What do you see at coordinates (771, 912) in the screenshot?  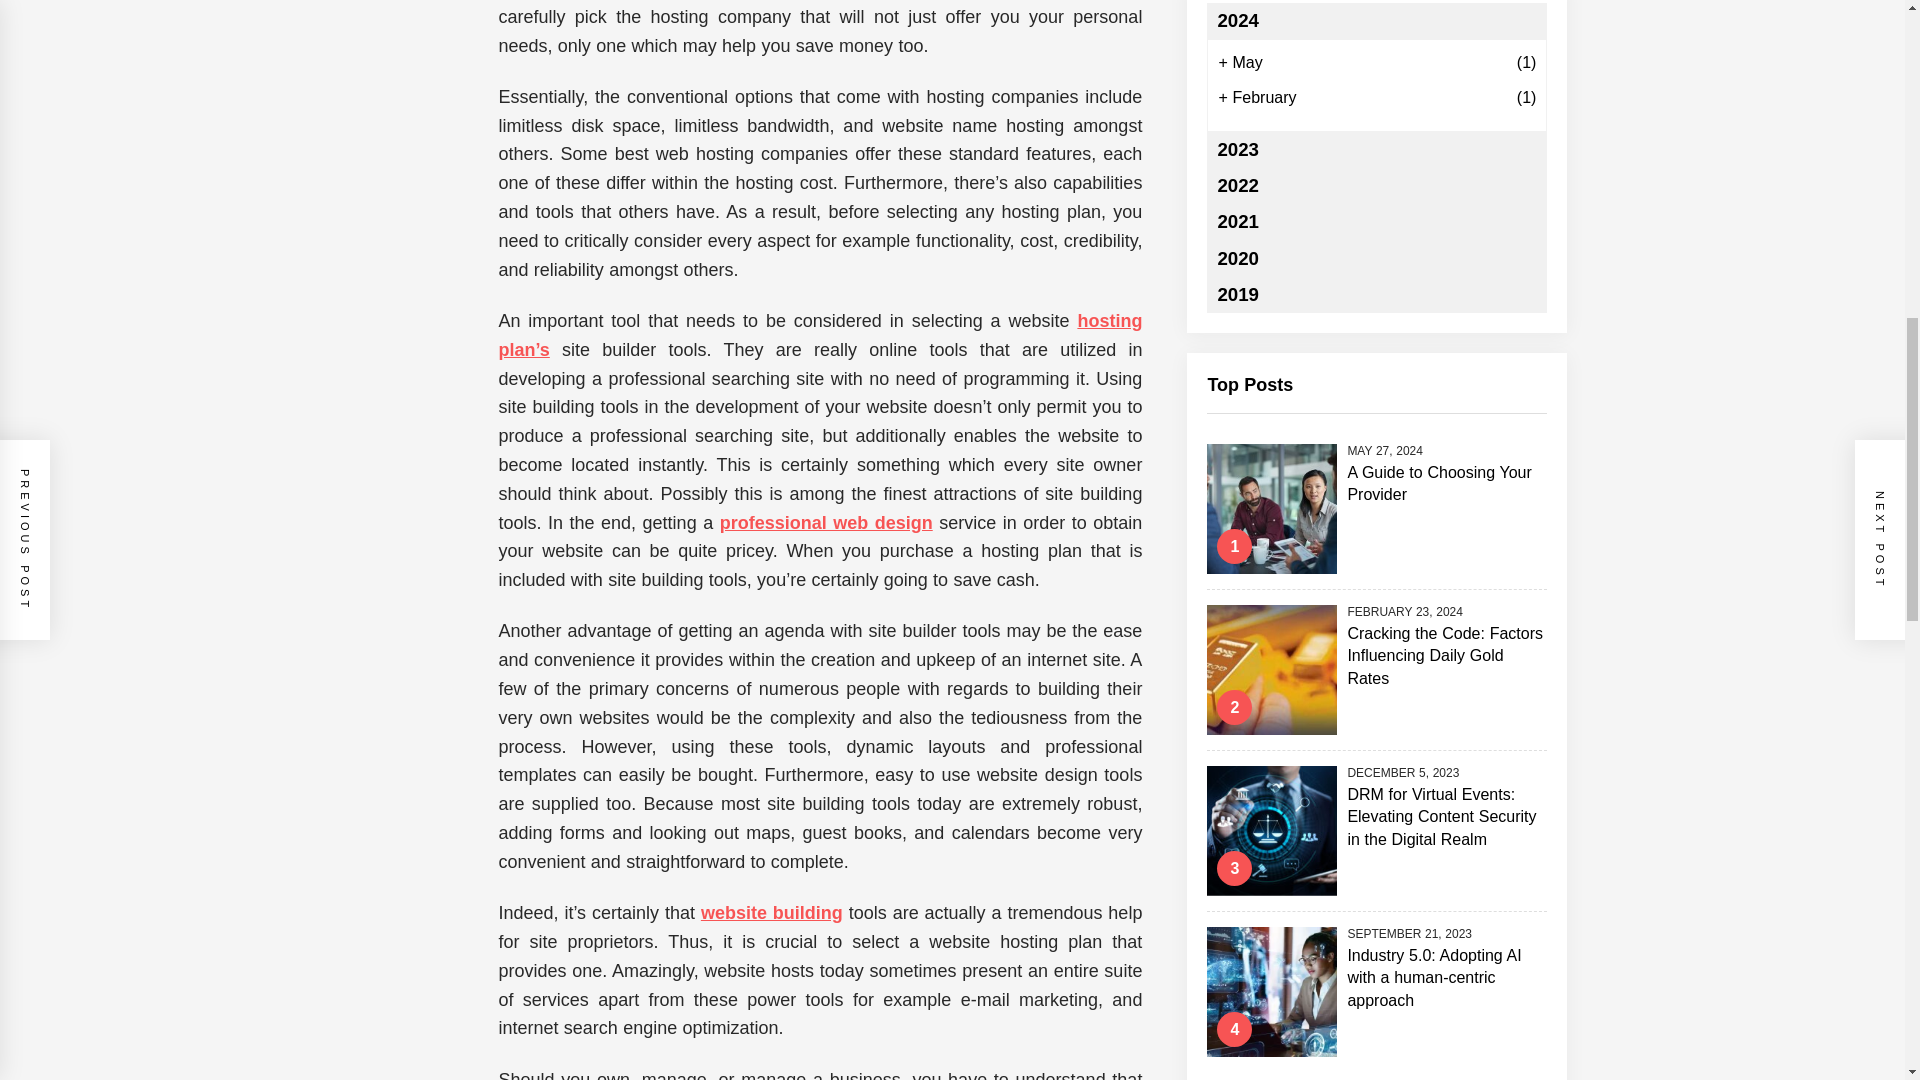 I see `website building` at bounding box center [771, 912].